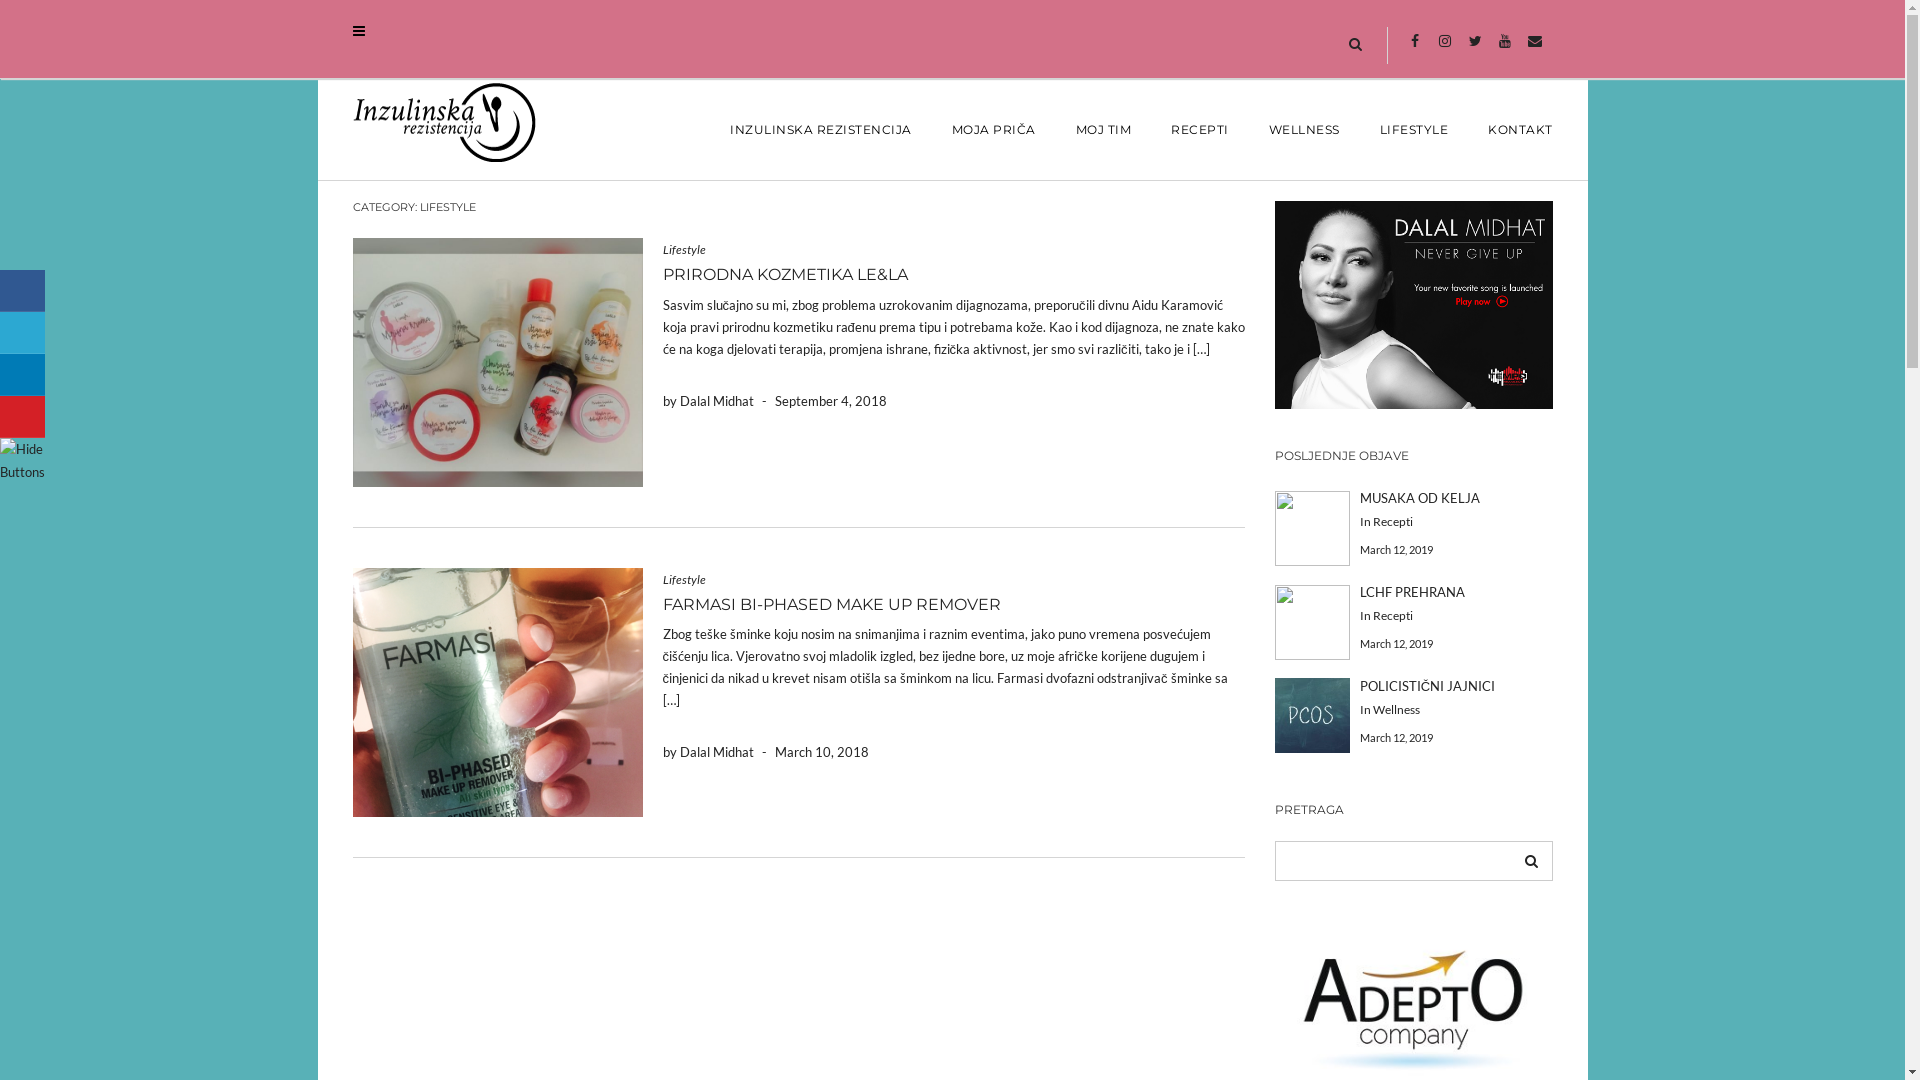 The image size is (1920, 1080). I want to click on RECEPTI, so click(1200, 130).